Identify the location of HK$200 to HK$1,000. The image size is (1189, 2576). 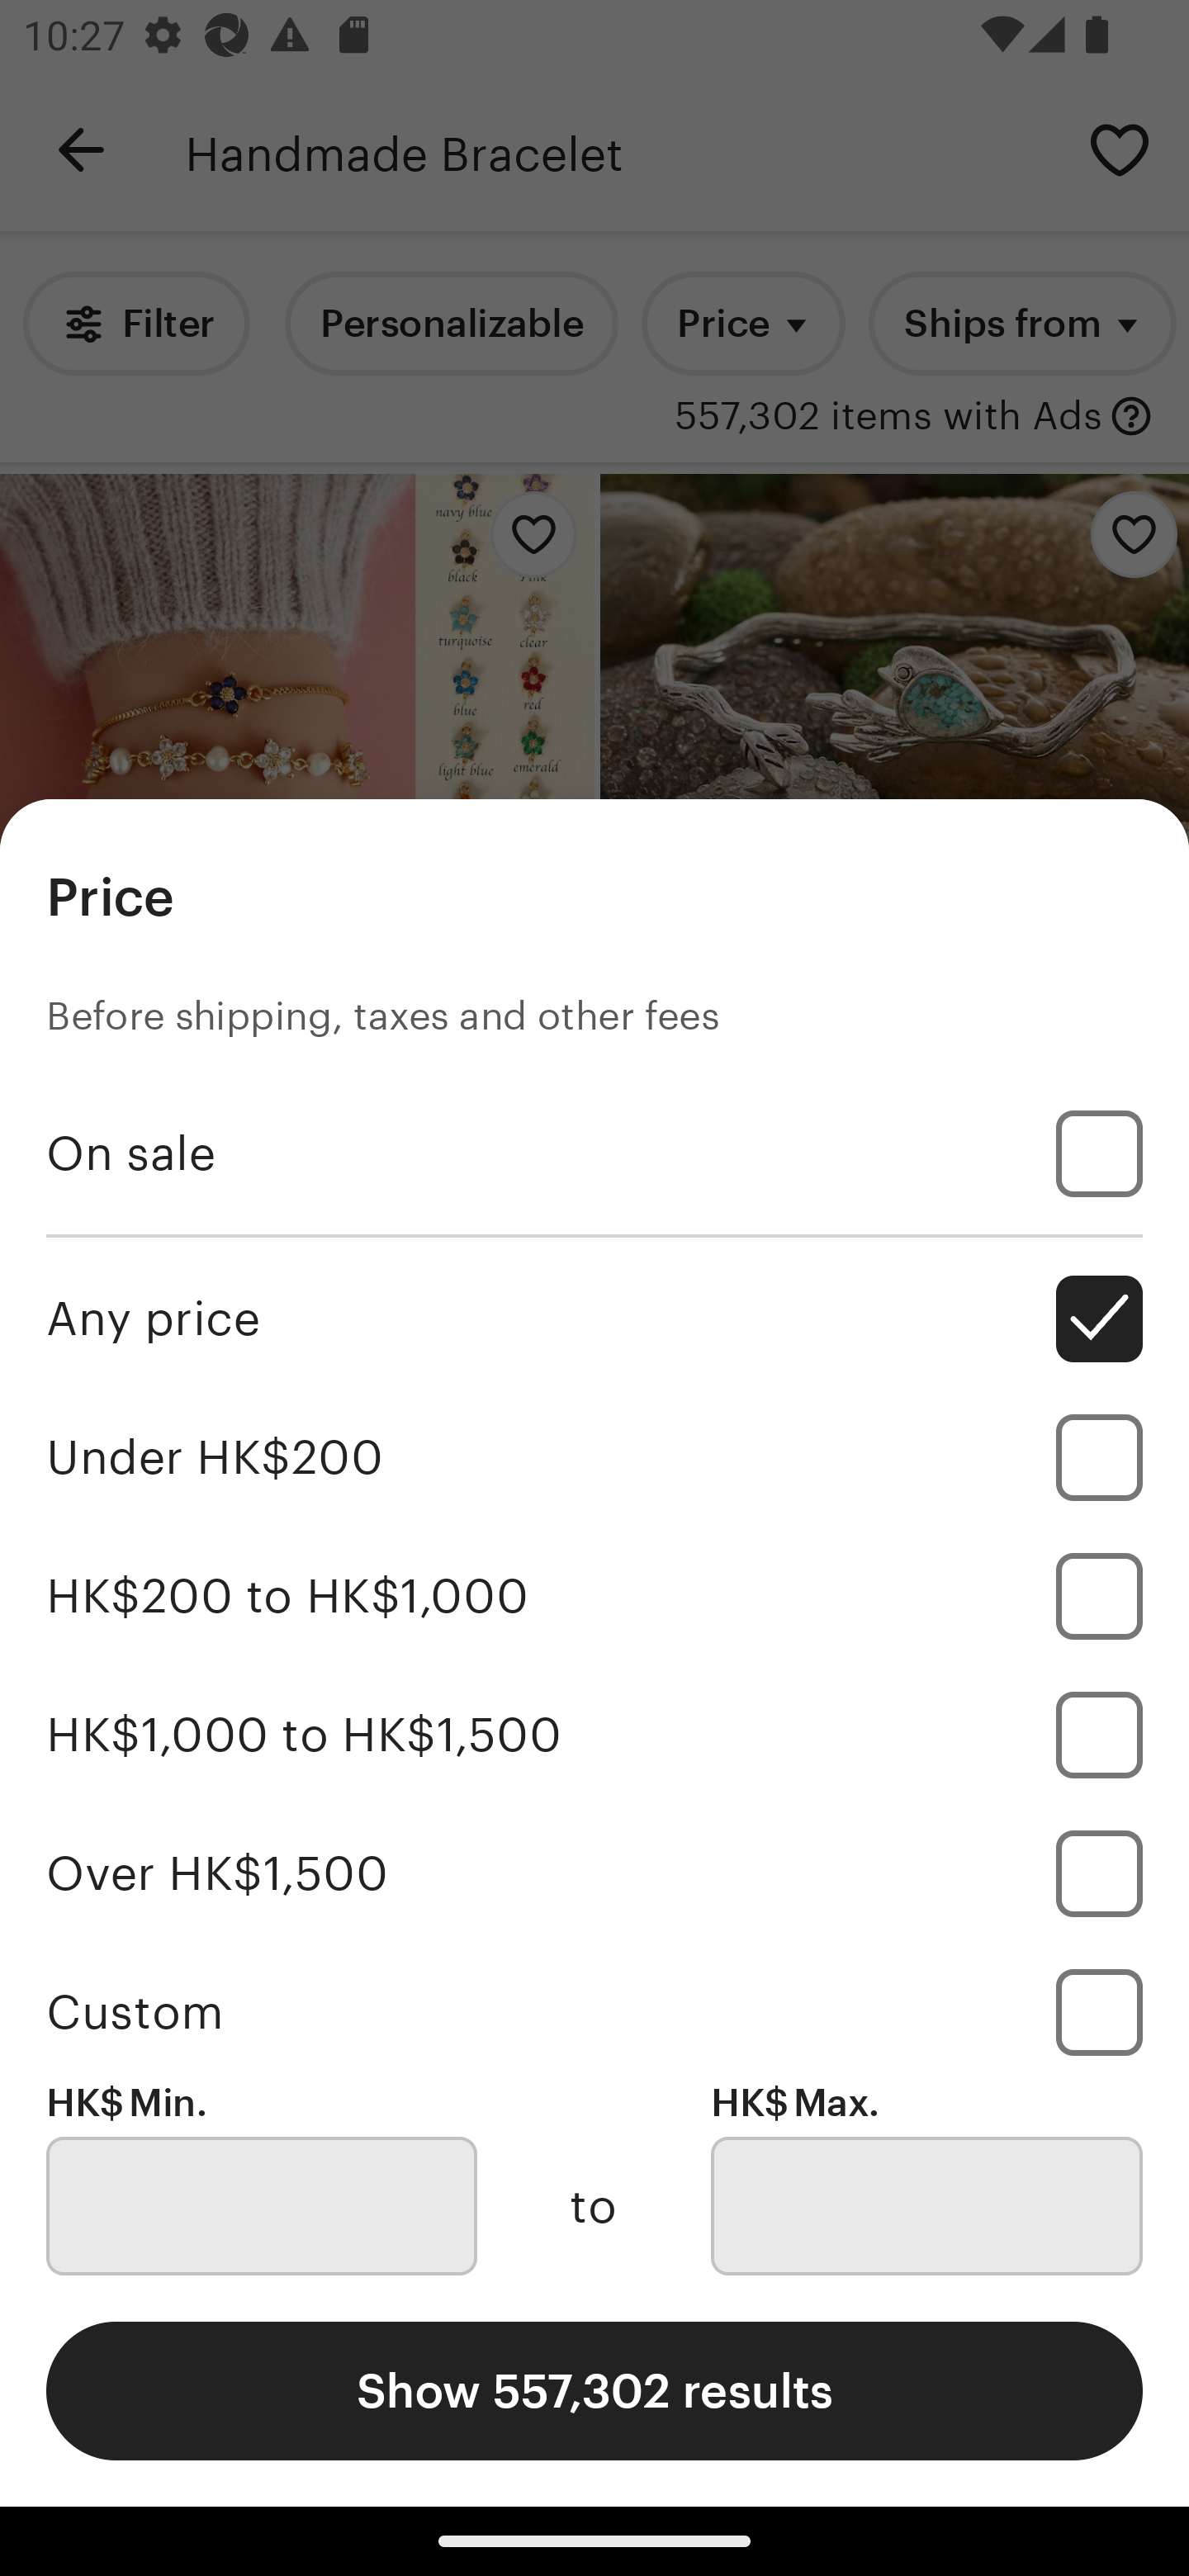
(594, 1595).